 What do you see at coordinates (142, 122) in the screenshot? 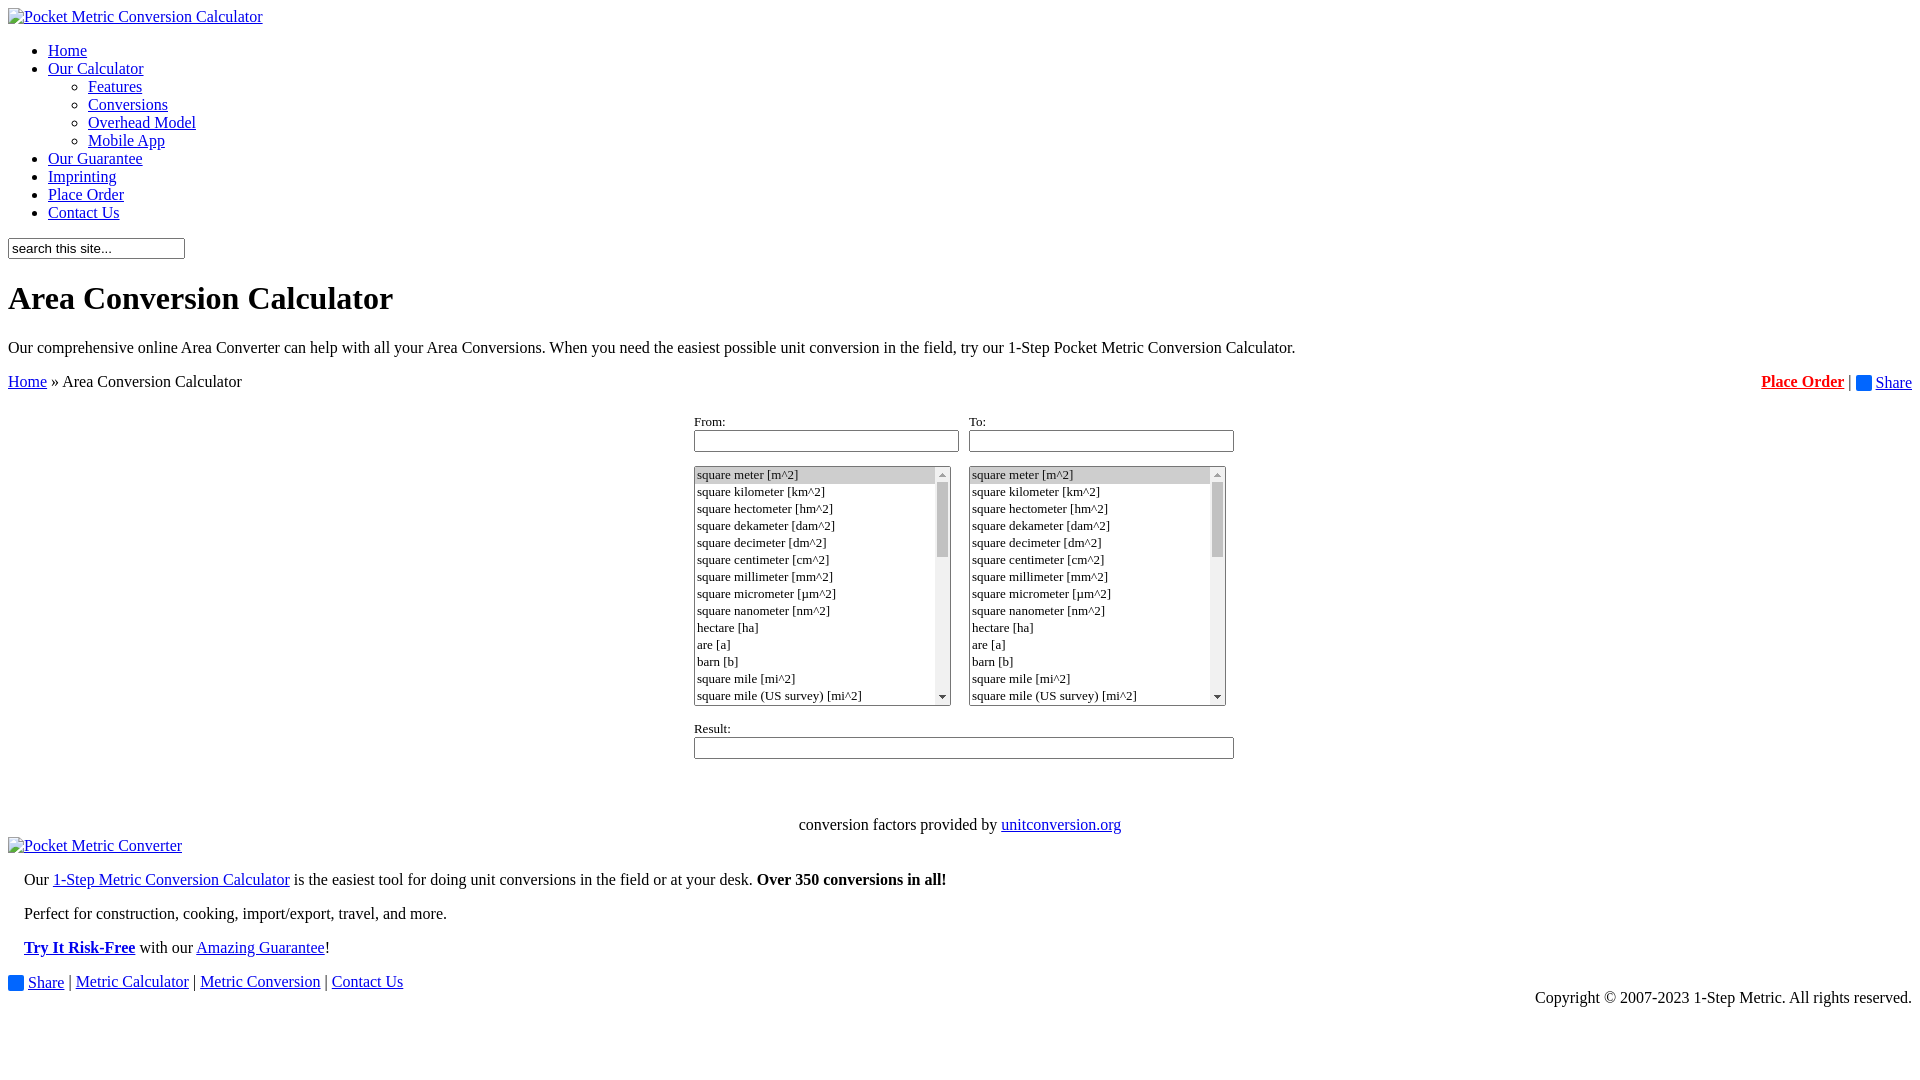
I see `Overhead Model` at bounding box center [142, 122].